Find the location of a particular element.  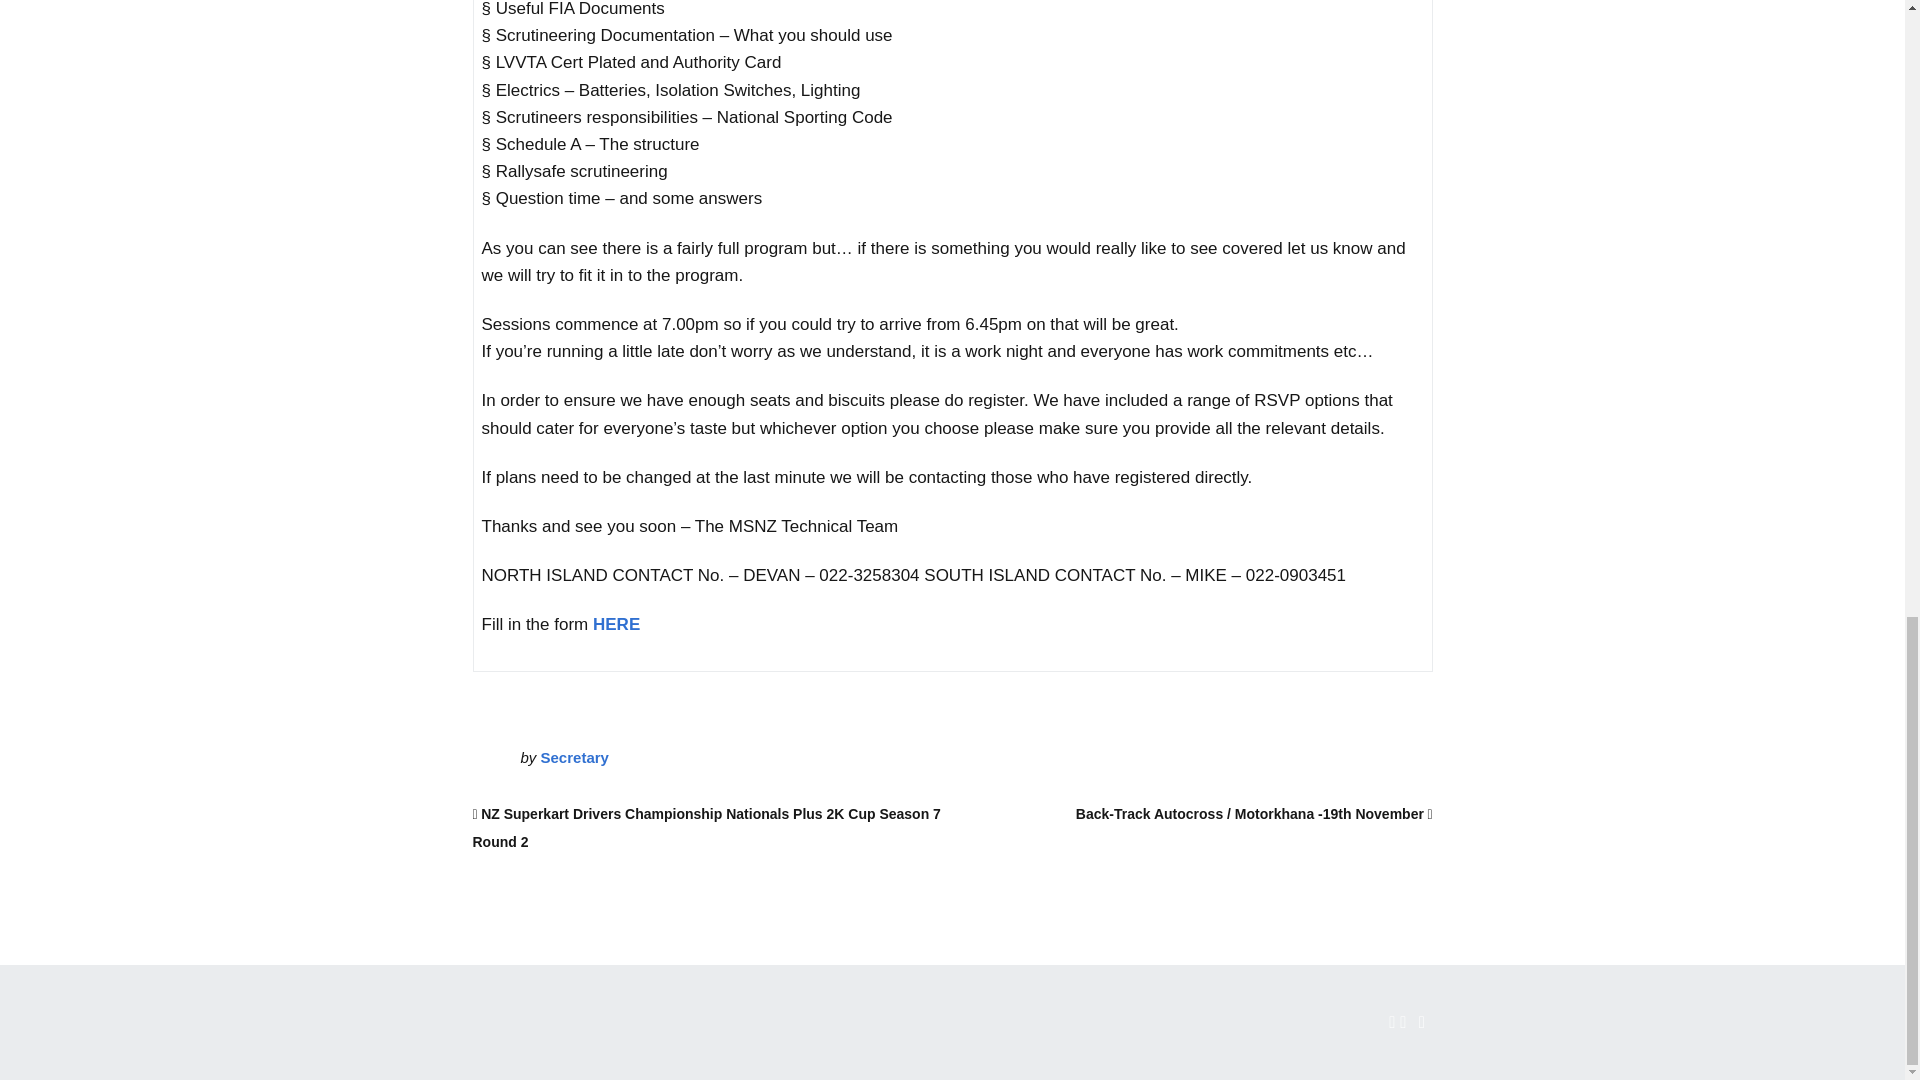

HERE is located at coordinates (616, 624).